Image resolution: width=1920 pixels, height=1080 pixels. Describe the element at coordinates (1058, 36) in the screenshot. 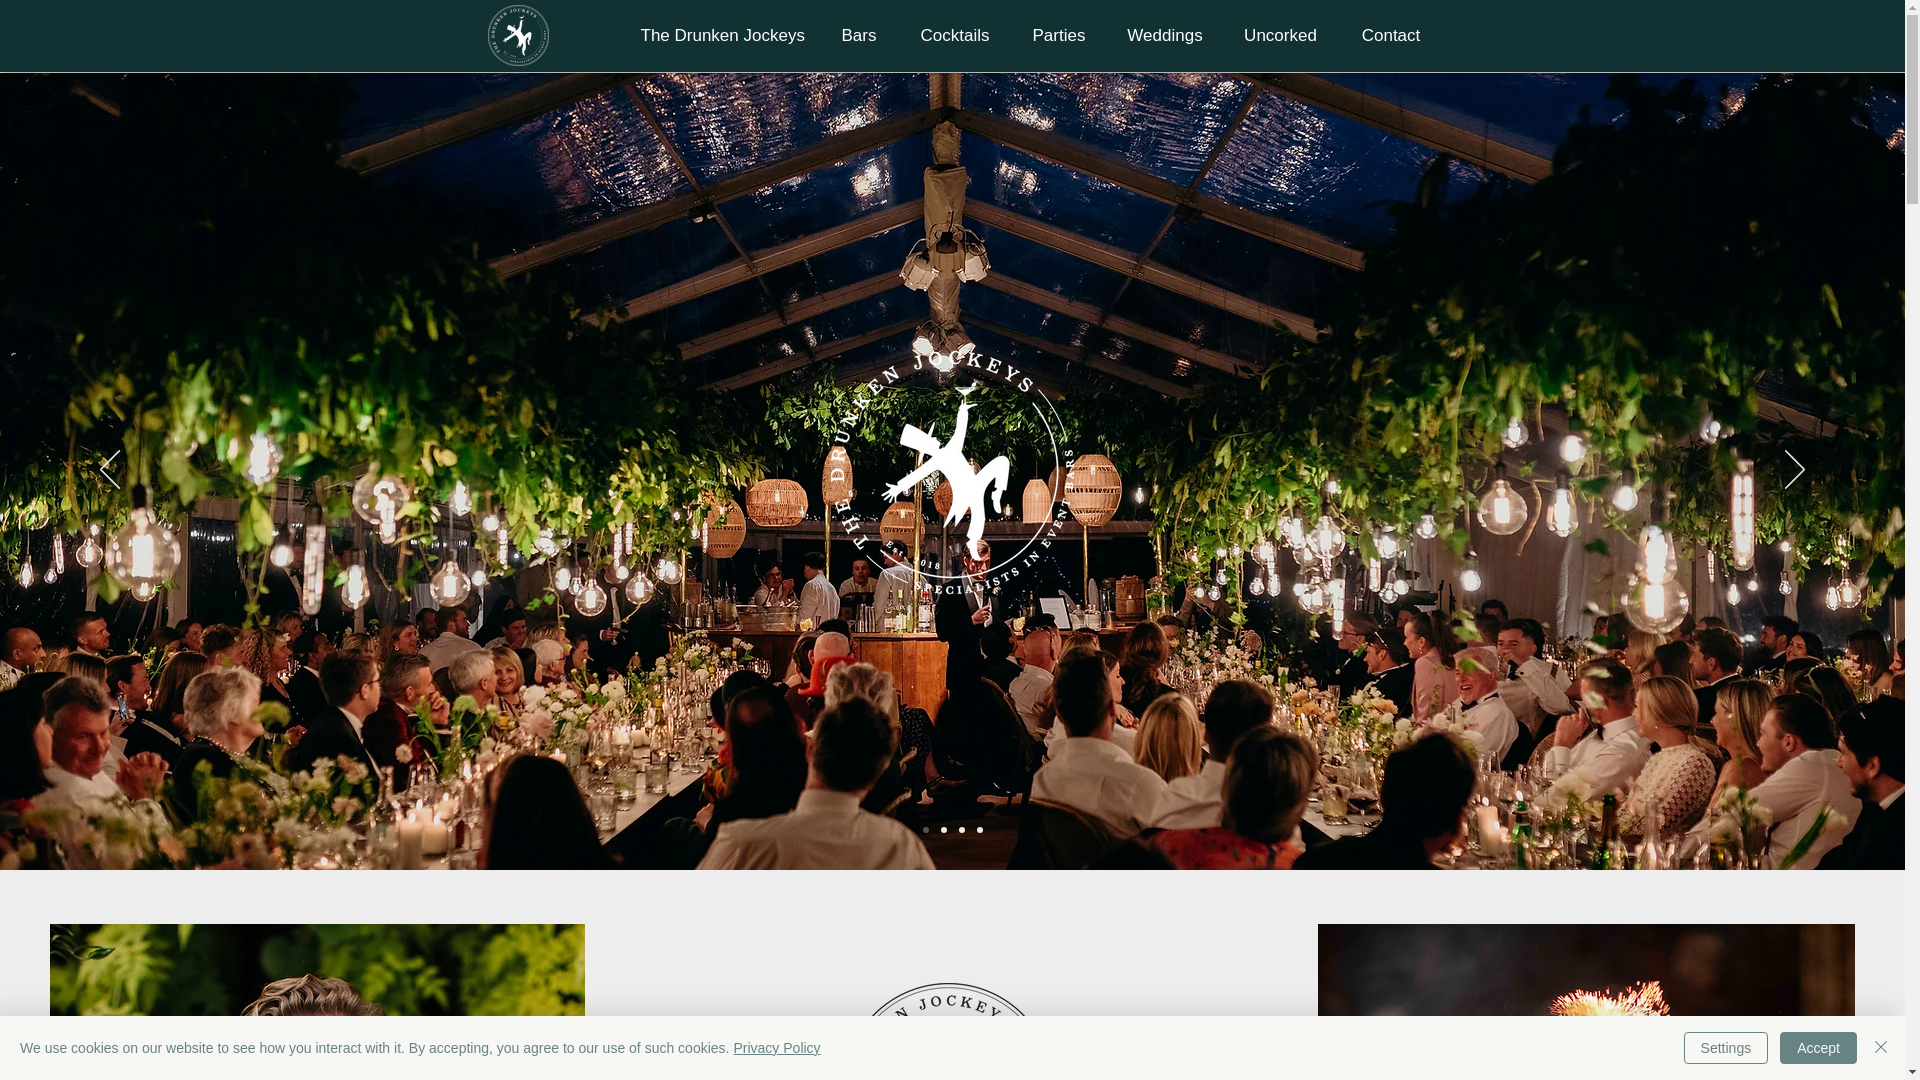

I see `Parties` at that location.